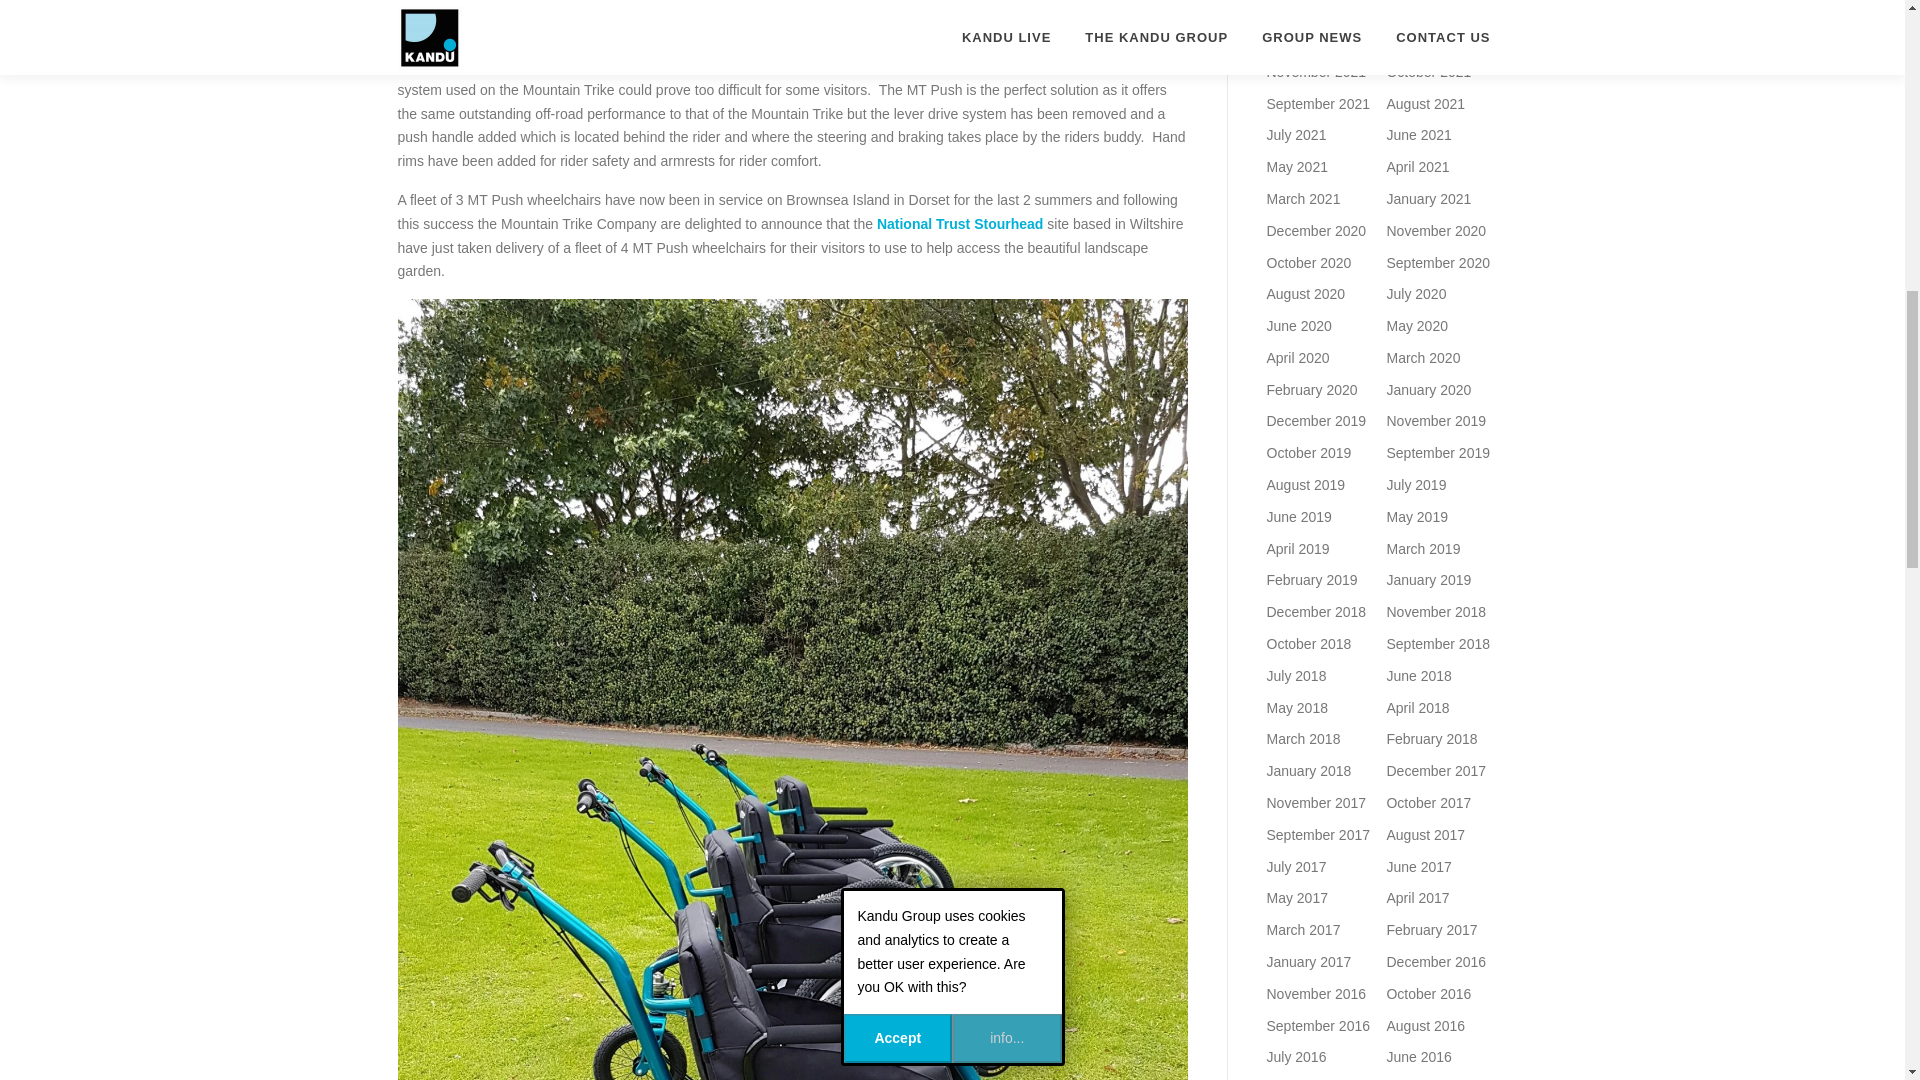 The height and width of the screenshot is (1080, 1920). What do you see at coordinates (1132, 17) in the screenshot?
I see `Mountain Trike` at bounding box center [1132, 17].